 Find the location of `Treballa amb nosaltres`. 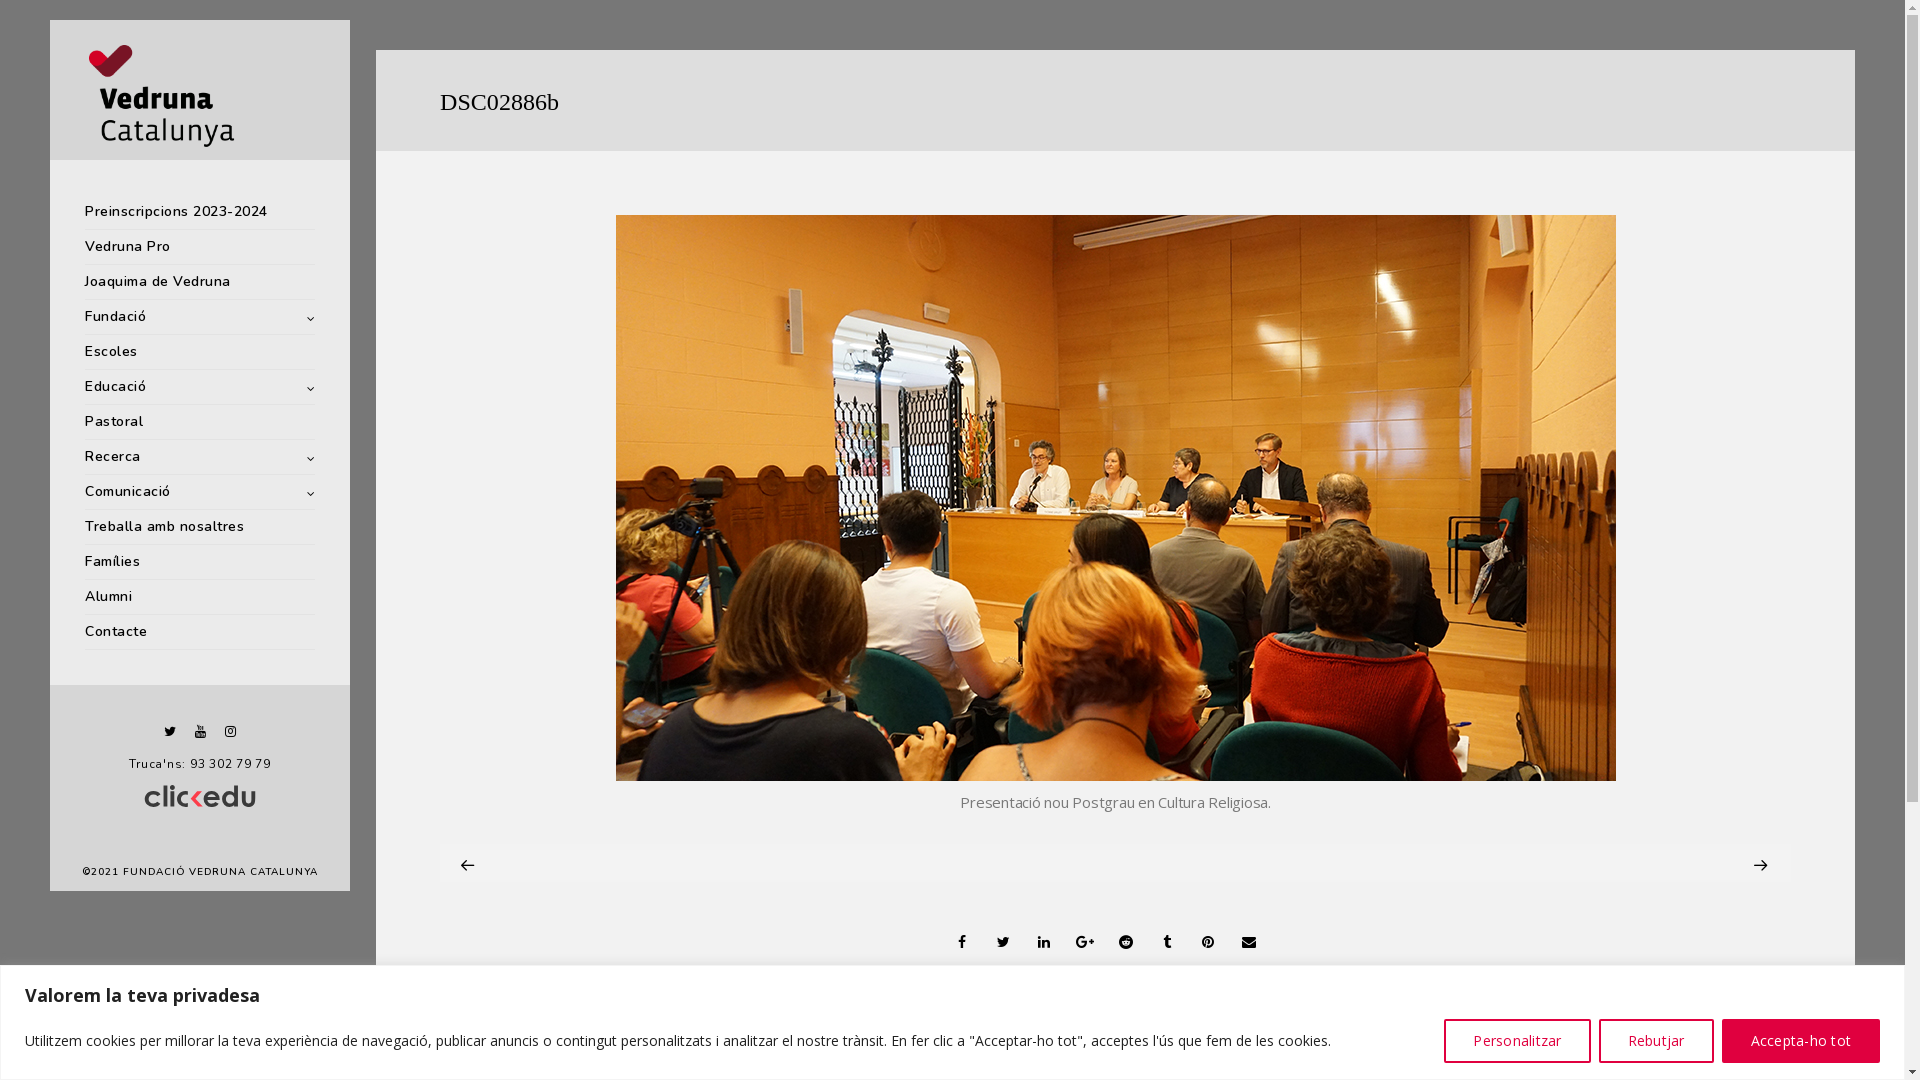

Treballa amb nosaltres is located at coordinates (200, 528).